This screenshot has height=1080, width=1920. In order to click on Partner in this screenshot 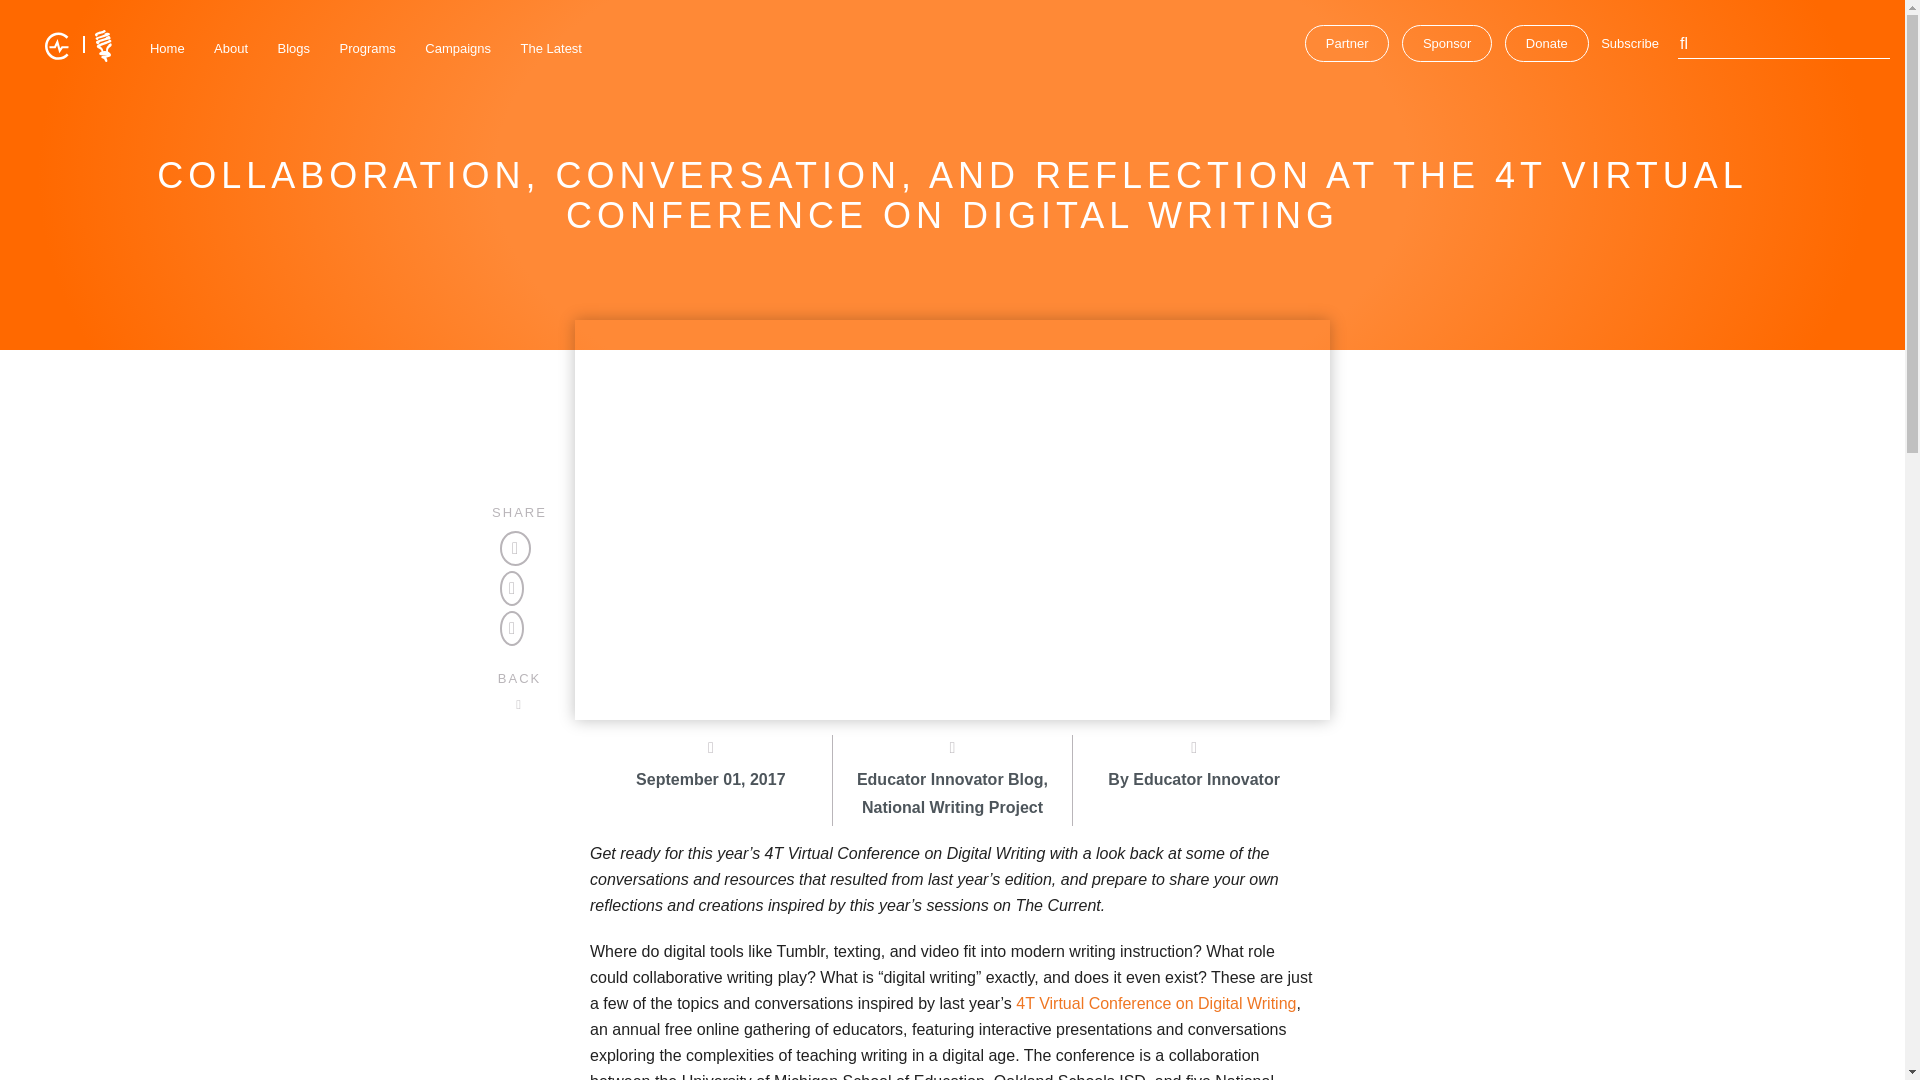, I will do `click(1348, 42)`.